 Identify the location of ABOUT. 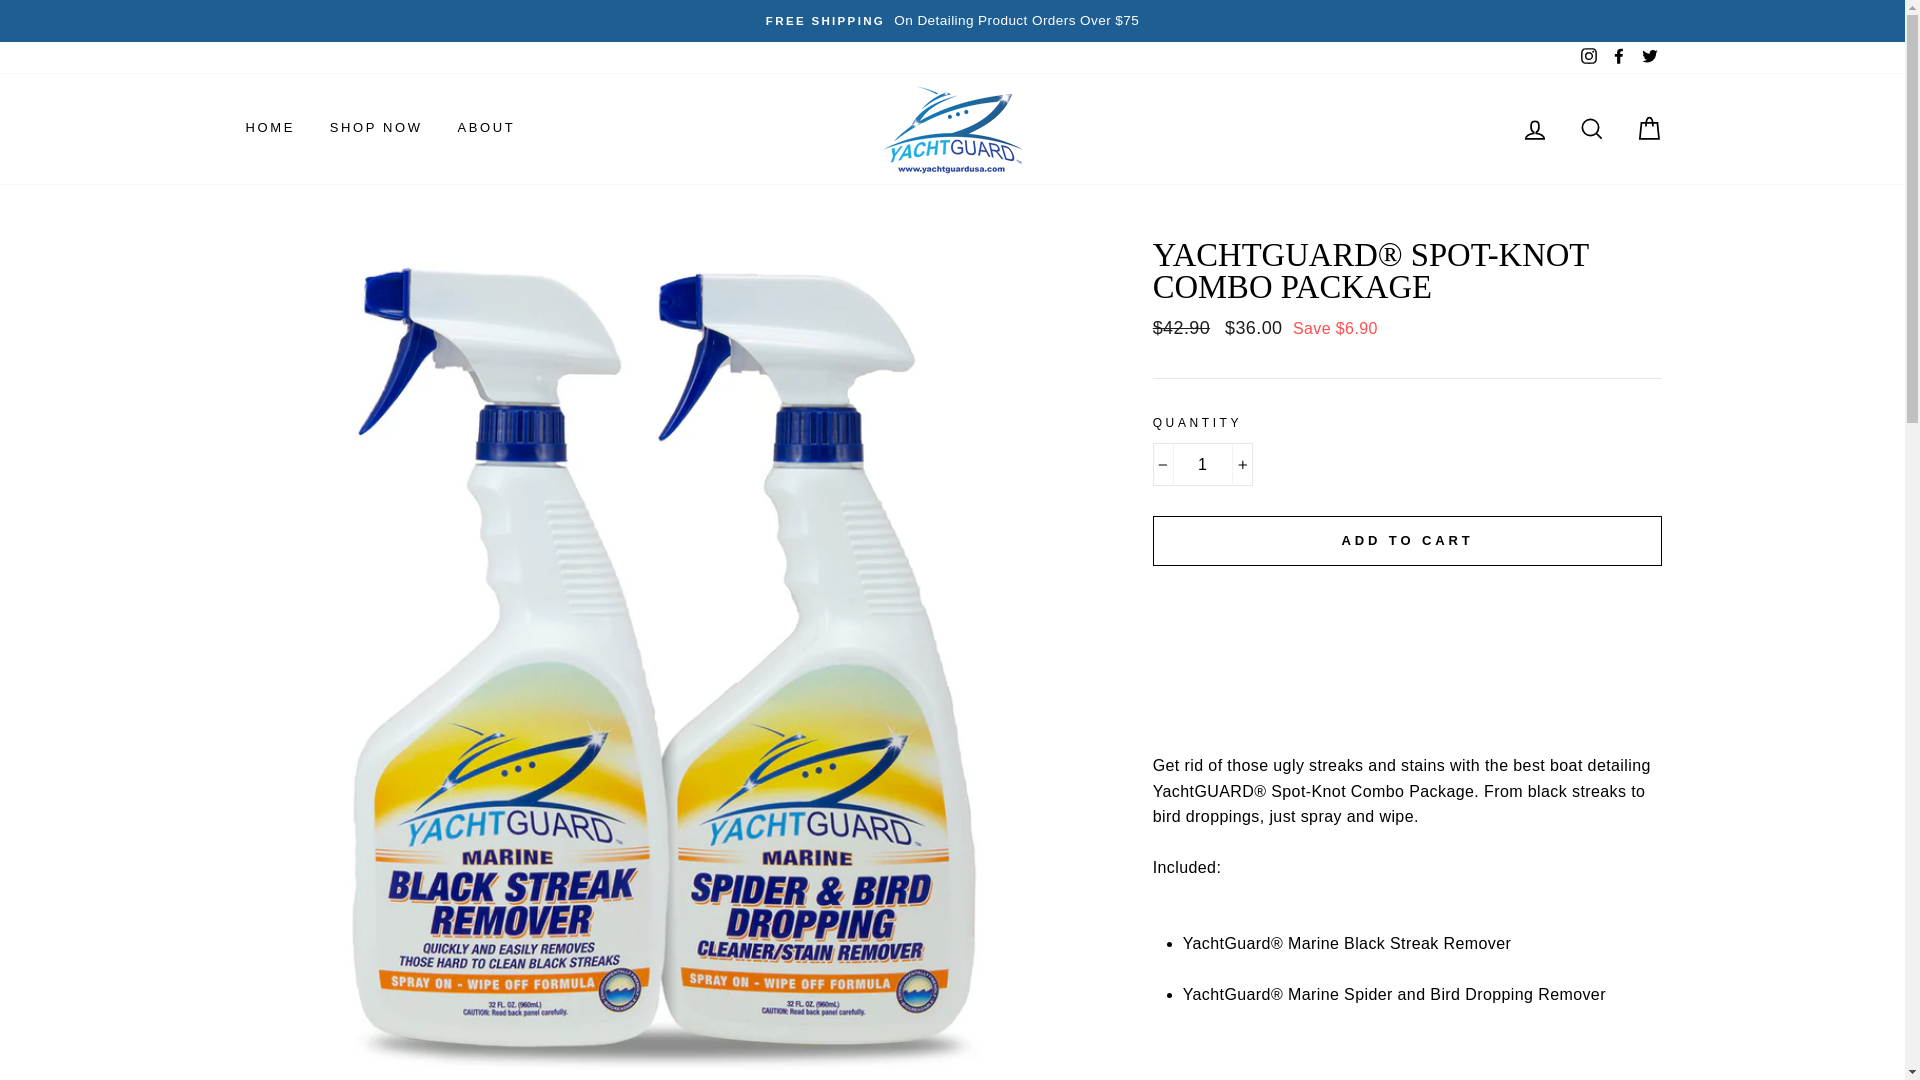
(485, 128).